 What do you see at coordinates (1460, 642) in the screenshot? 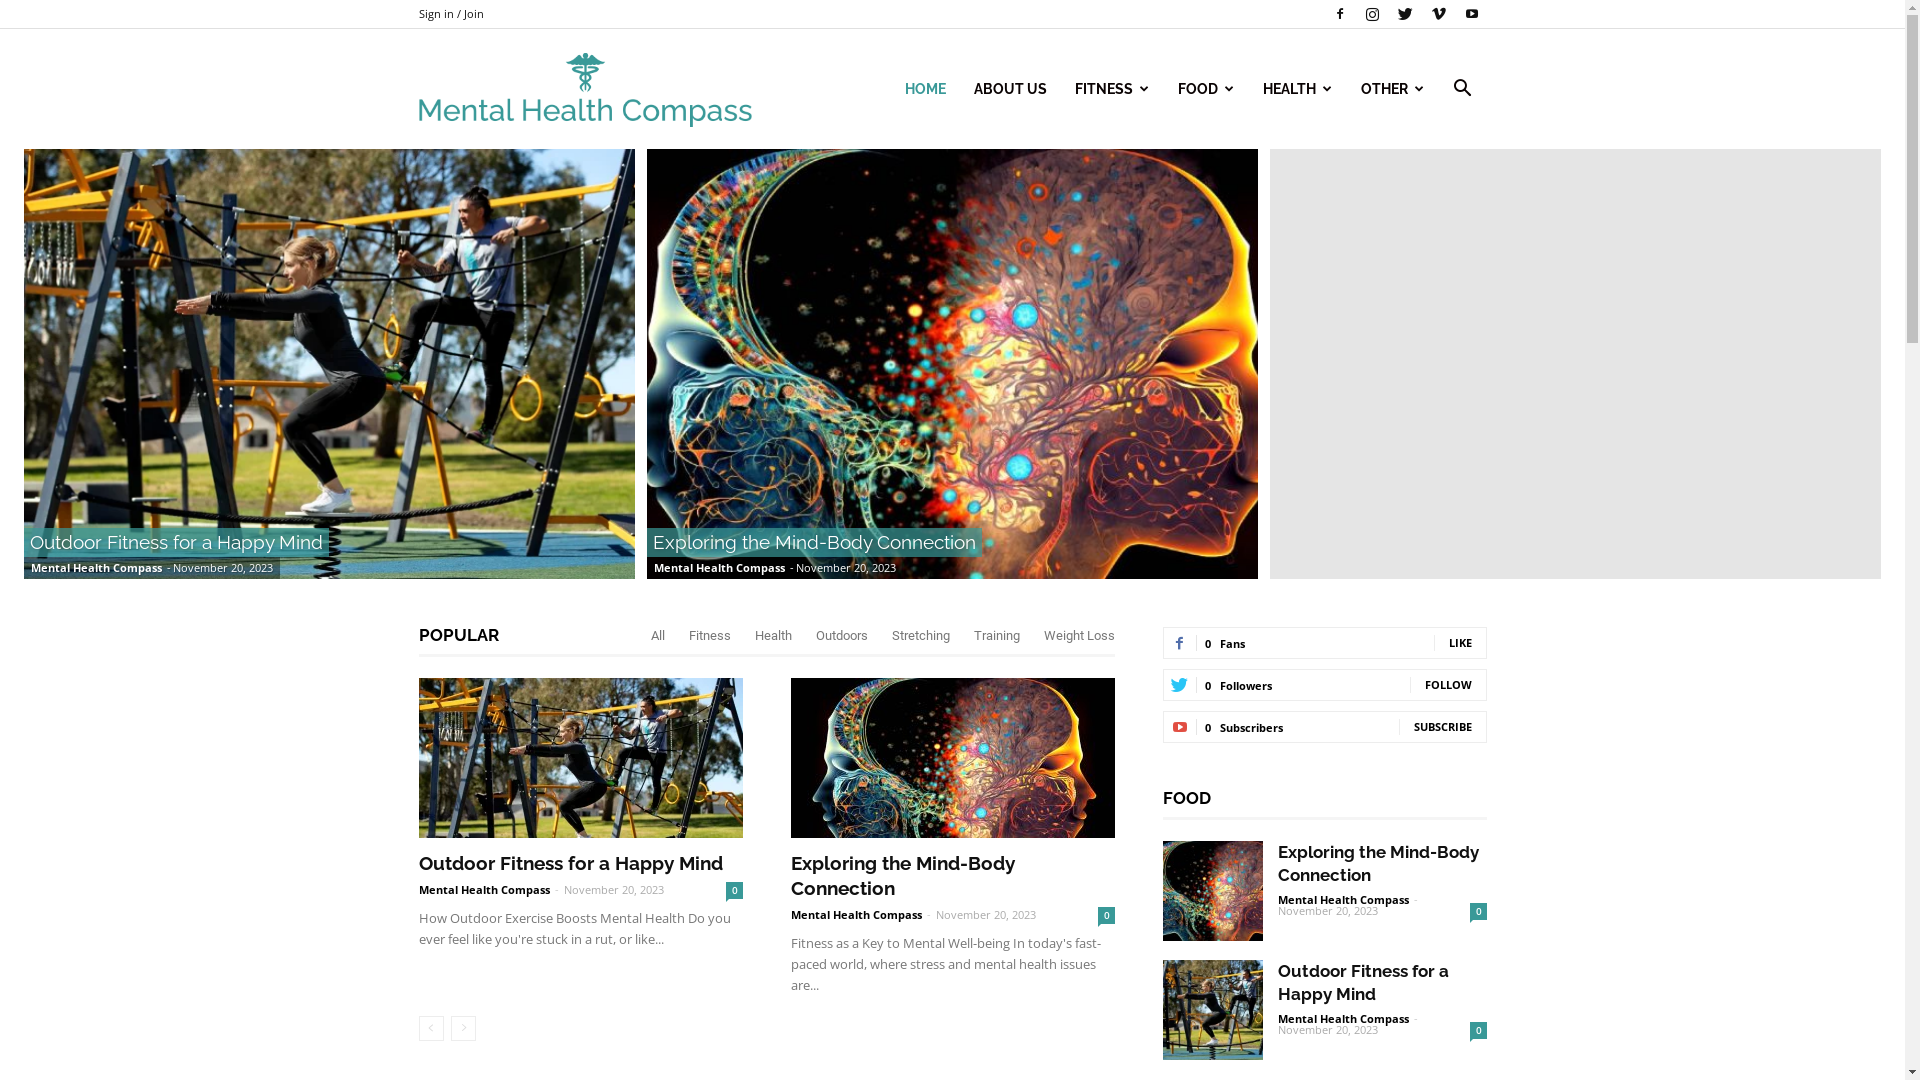
I see `LIKE` at bounding box center [1460, 642].